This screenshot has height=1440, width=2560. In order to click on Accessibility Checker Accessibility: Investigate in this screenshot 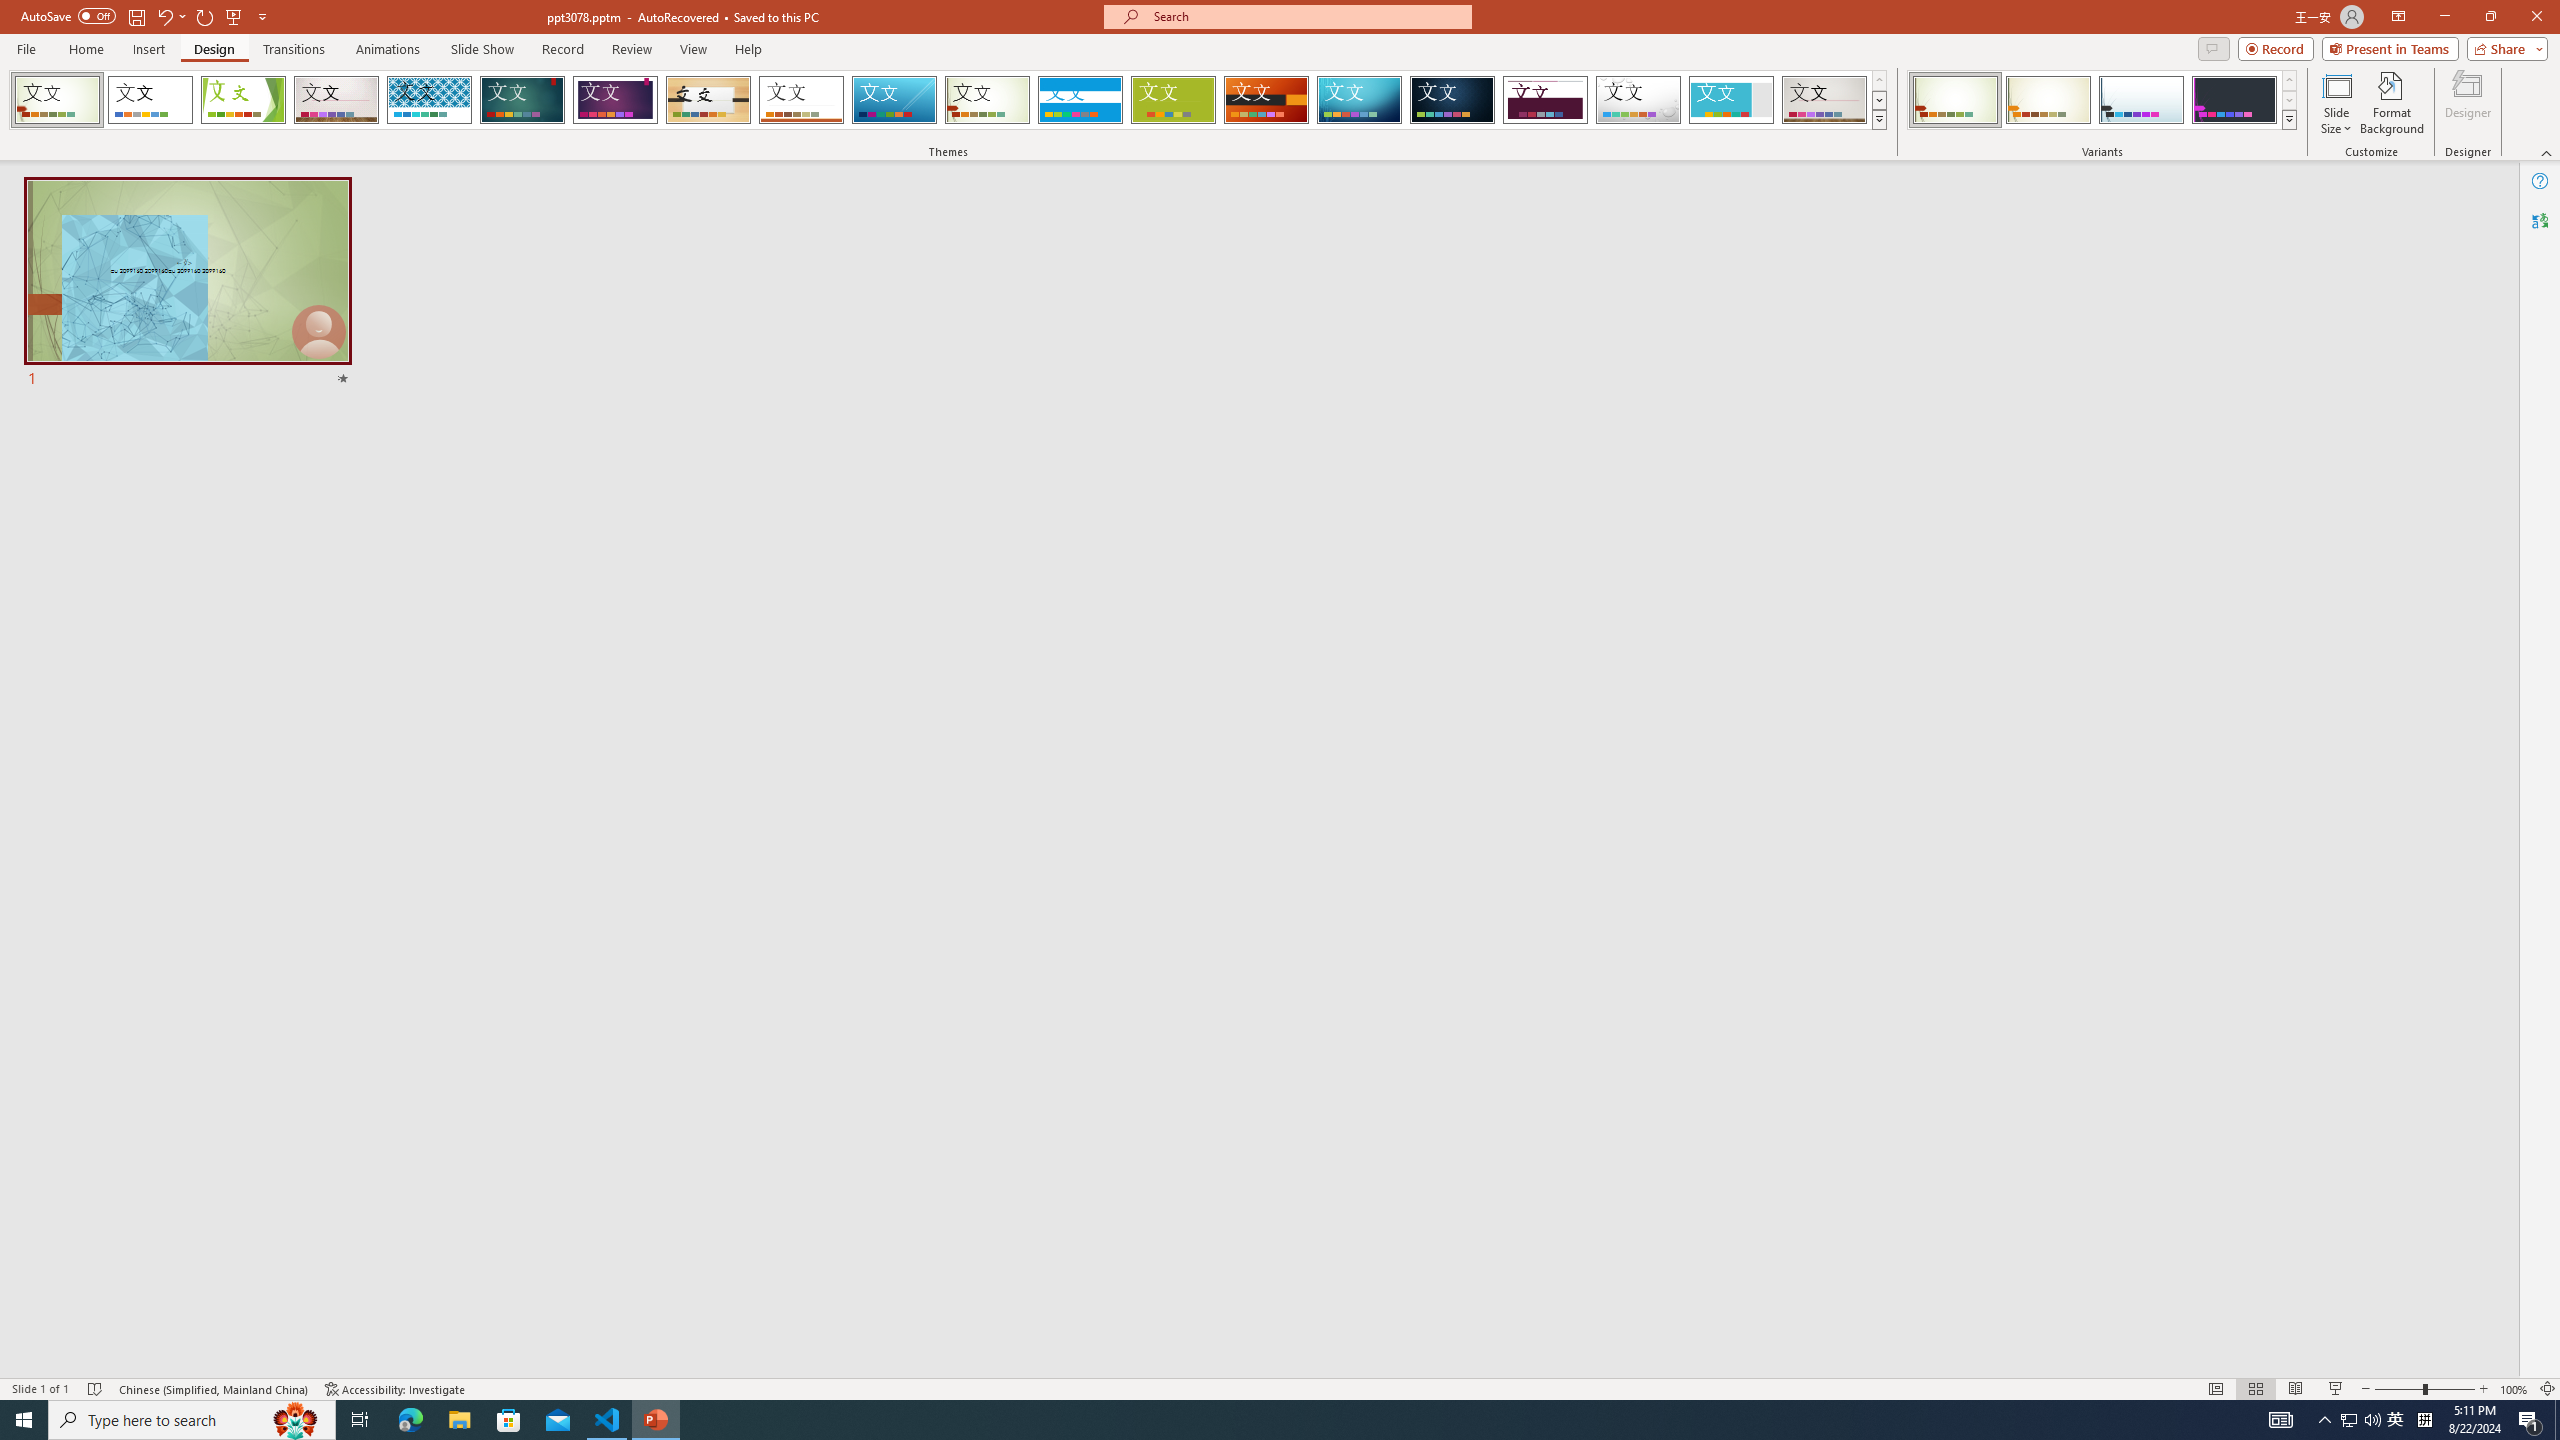, I will do `click(395, 1389)`.